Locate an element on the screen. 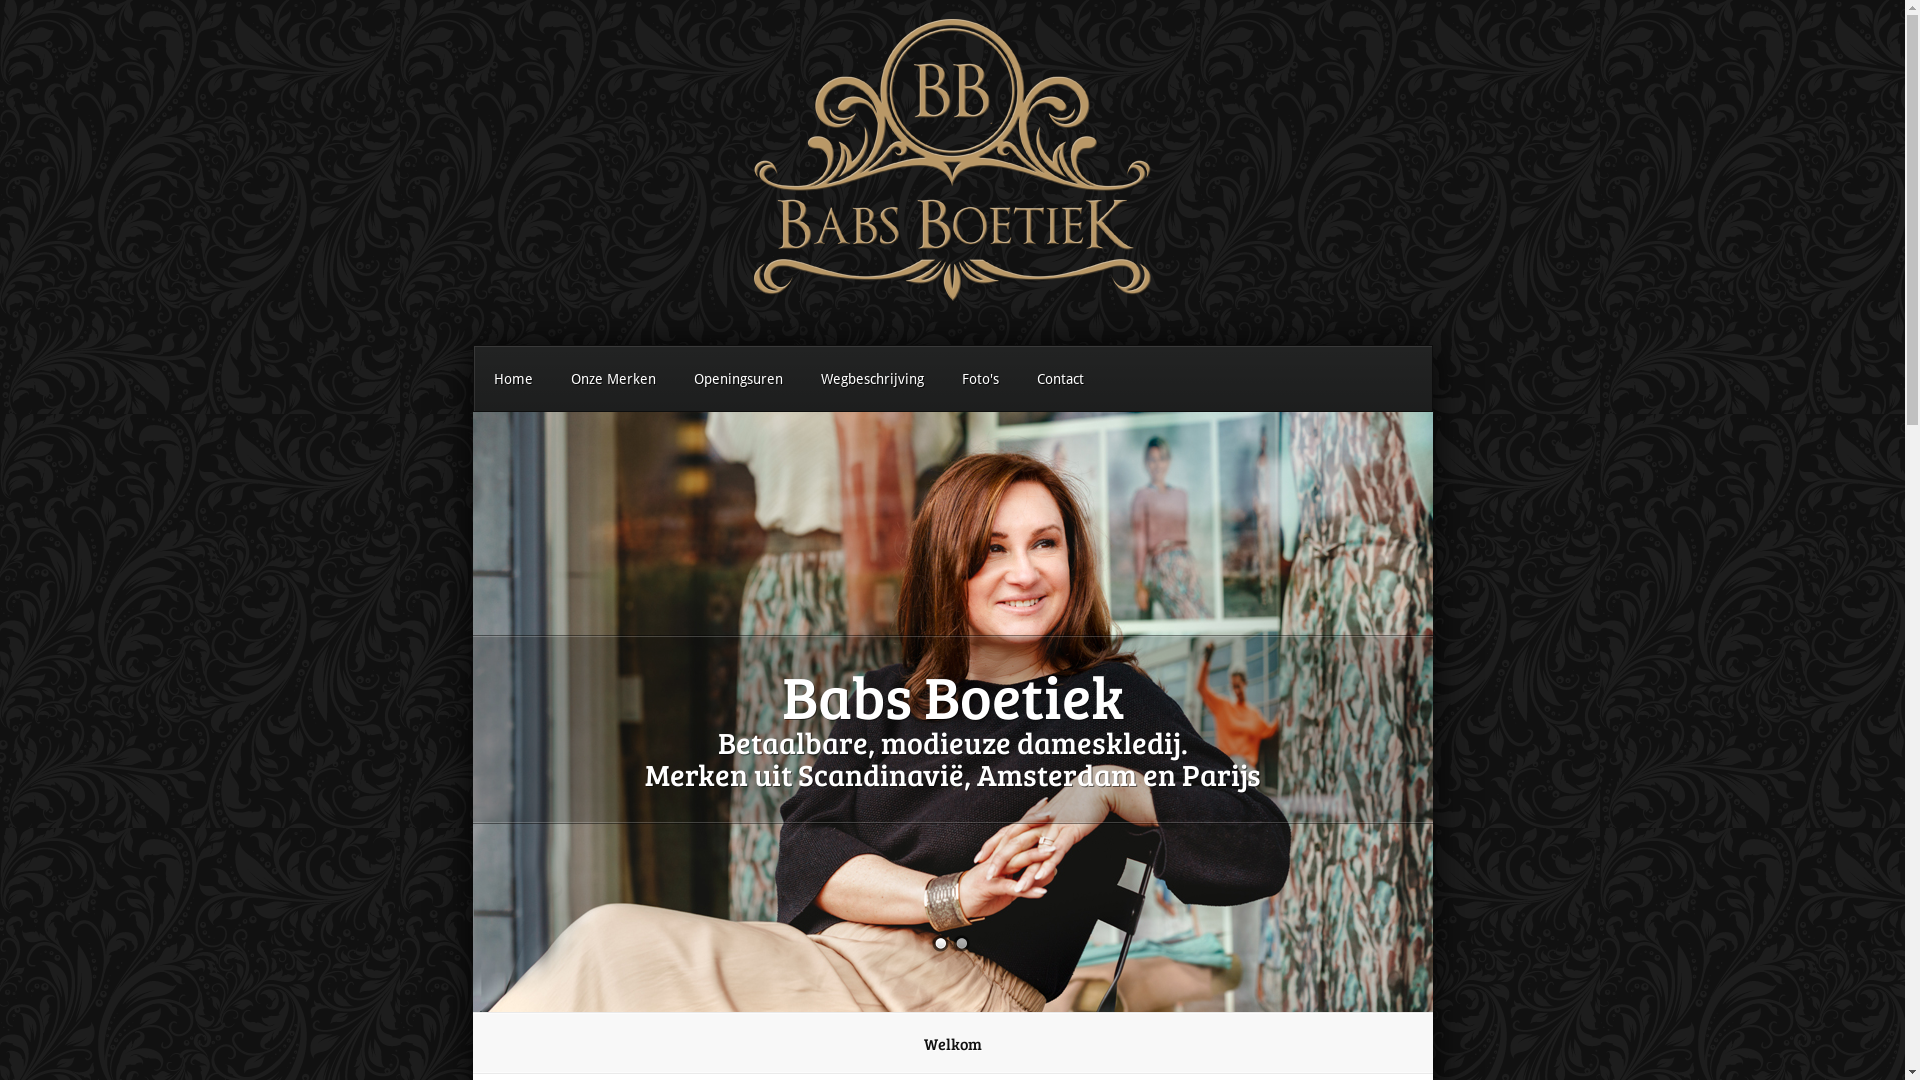 This screenshot has height=1080, width=1920. Foto's is located at coordinates (980, 379).